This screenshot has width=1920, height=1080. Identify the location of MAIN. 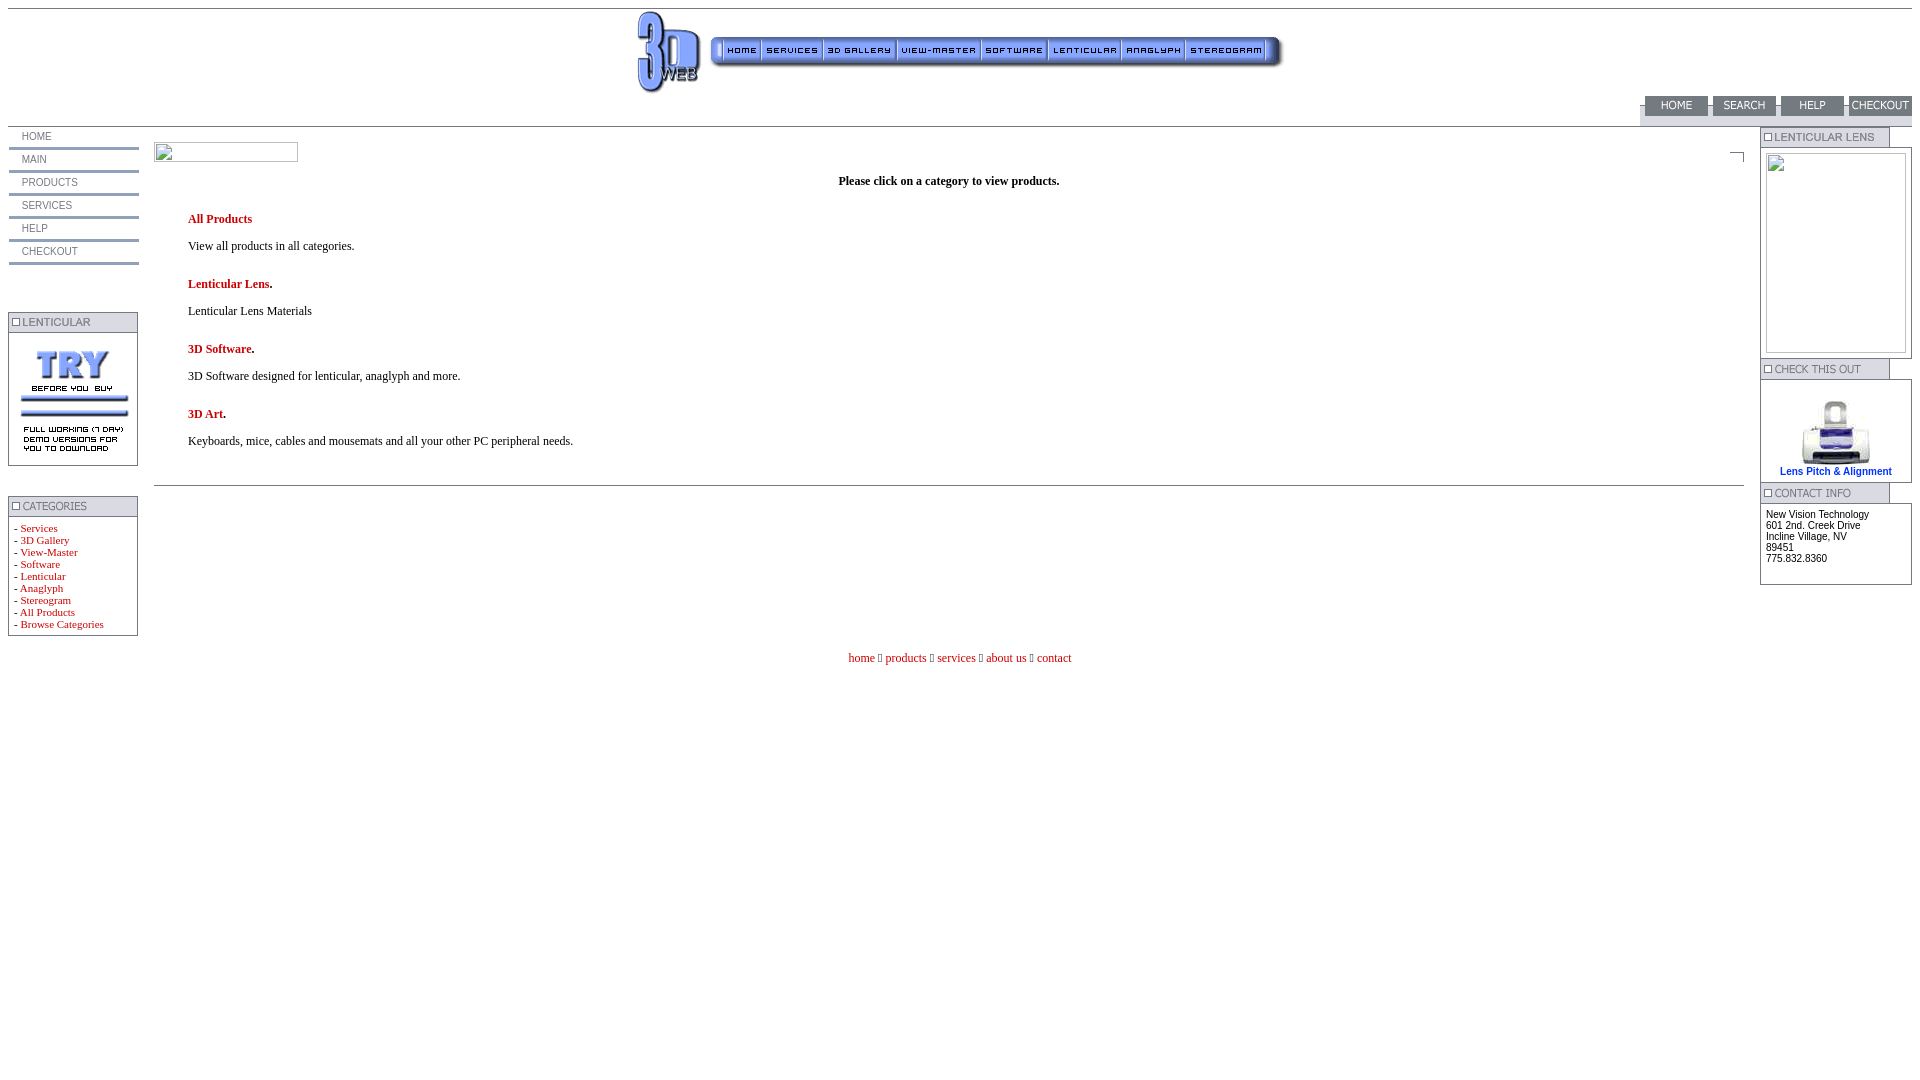
(33, 160).